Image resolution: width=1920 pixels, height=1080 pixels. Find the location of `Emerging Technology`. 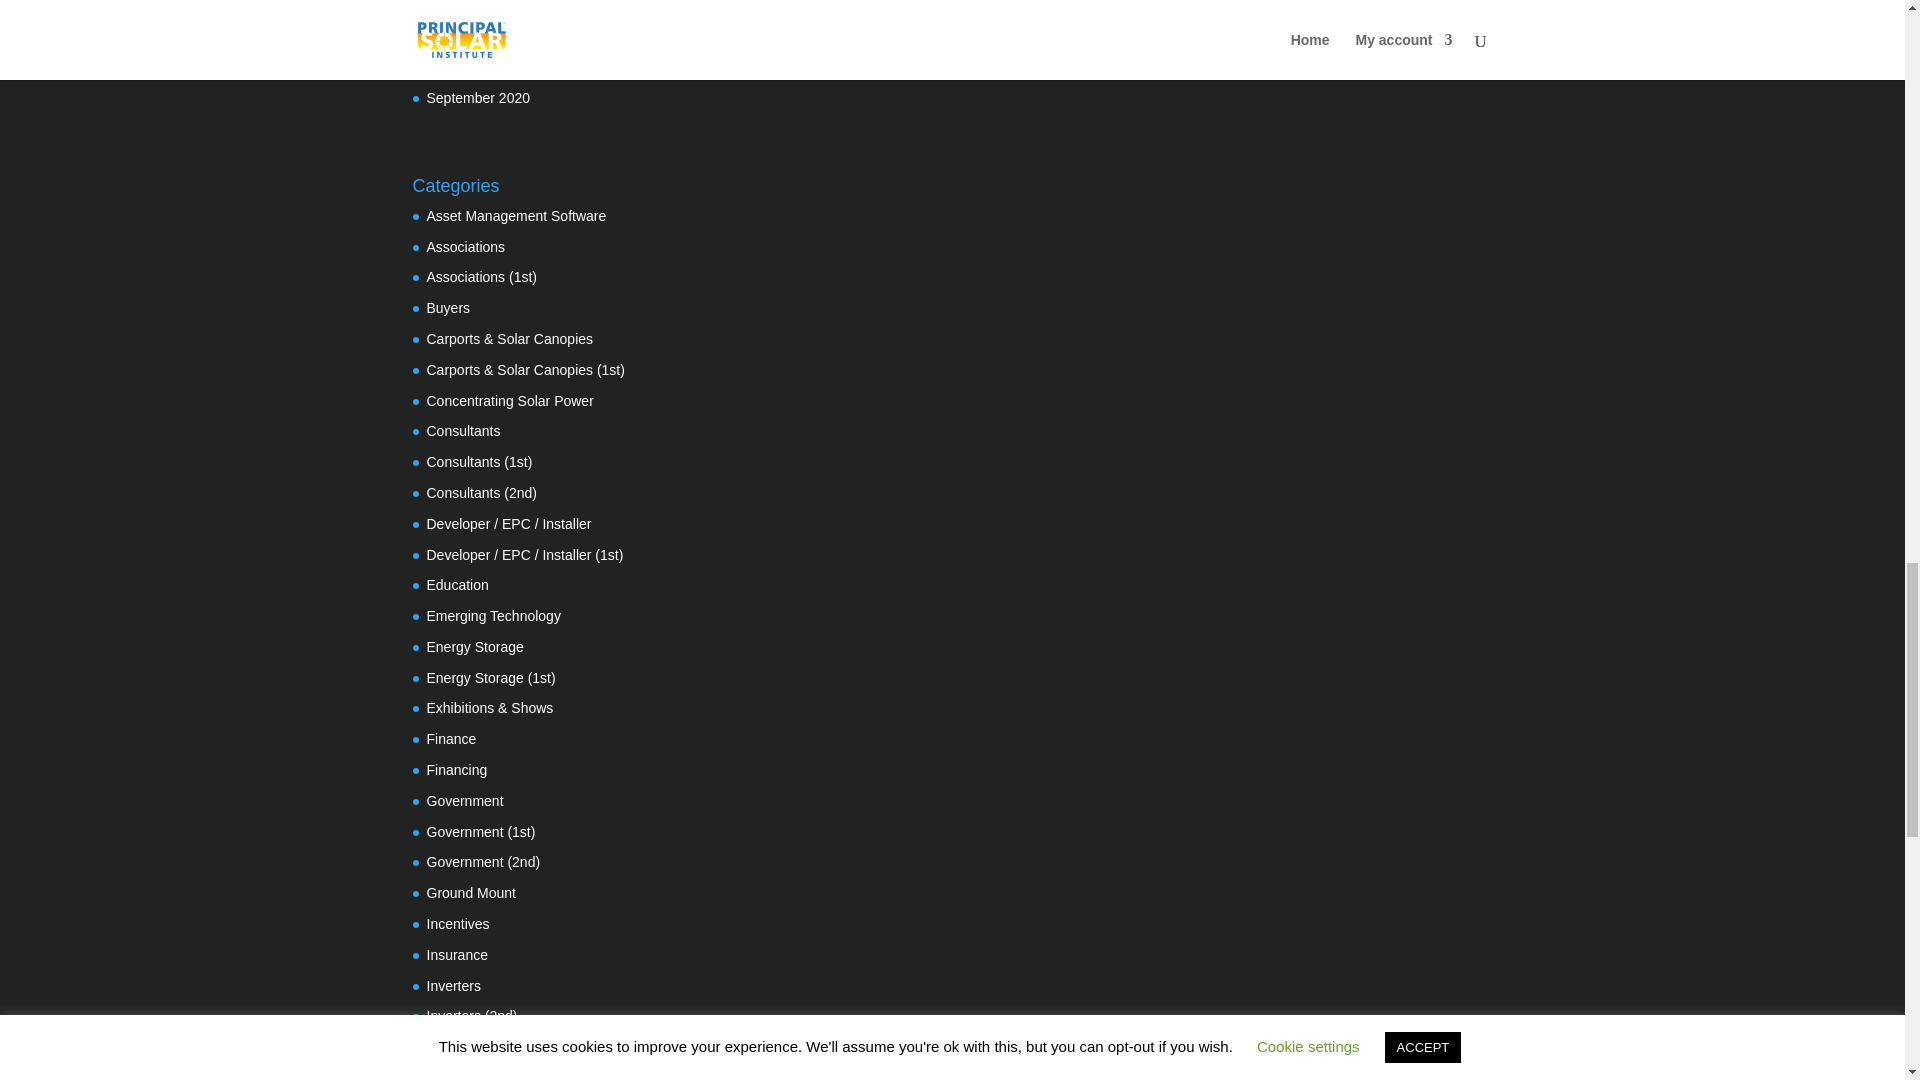

Emerging Technology is located at coordinates (493, 616).